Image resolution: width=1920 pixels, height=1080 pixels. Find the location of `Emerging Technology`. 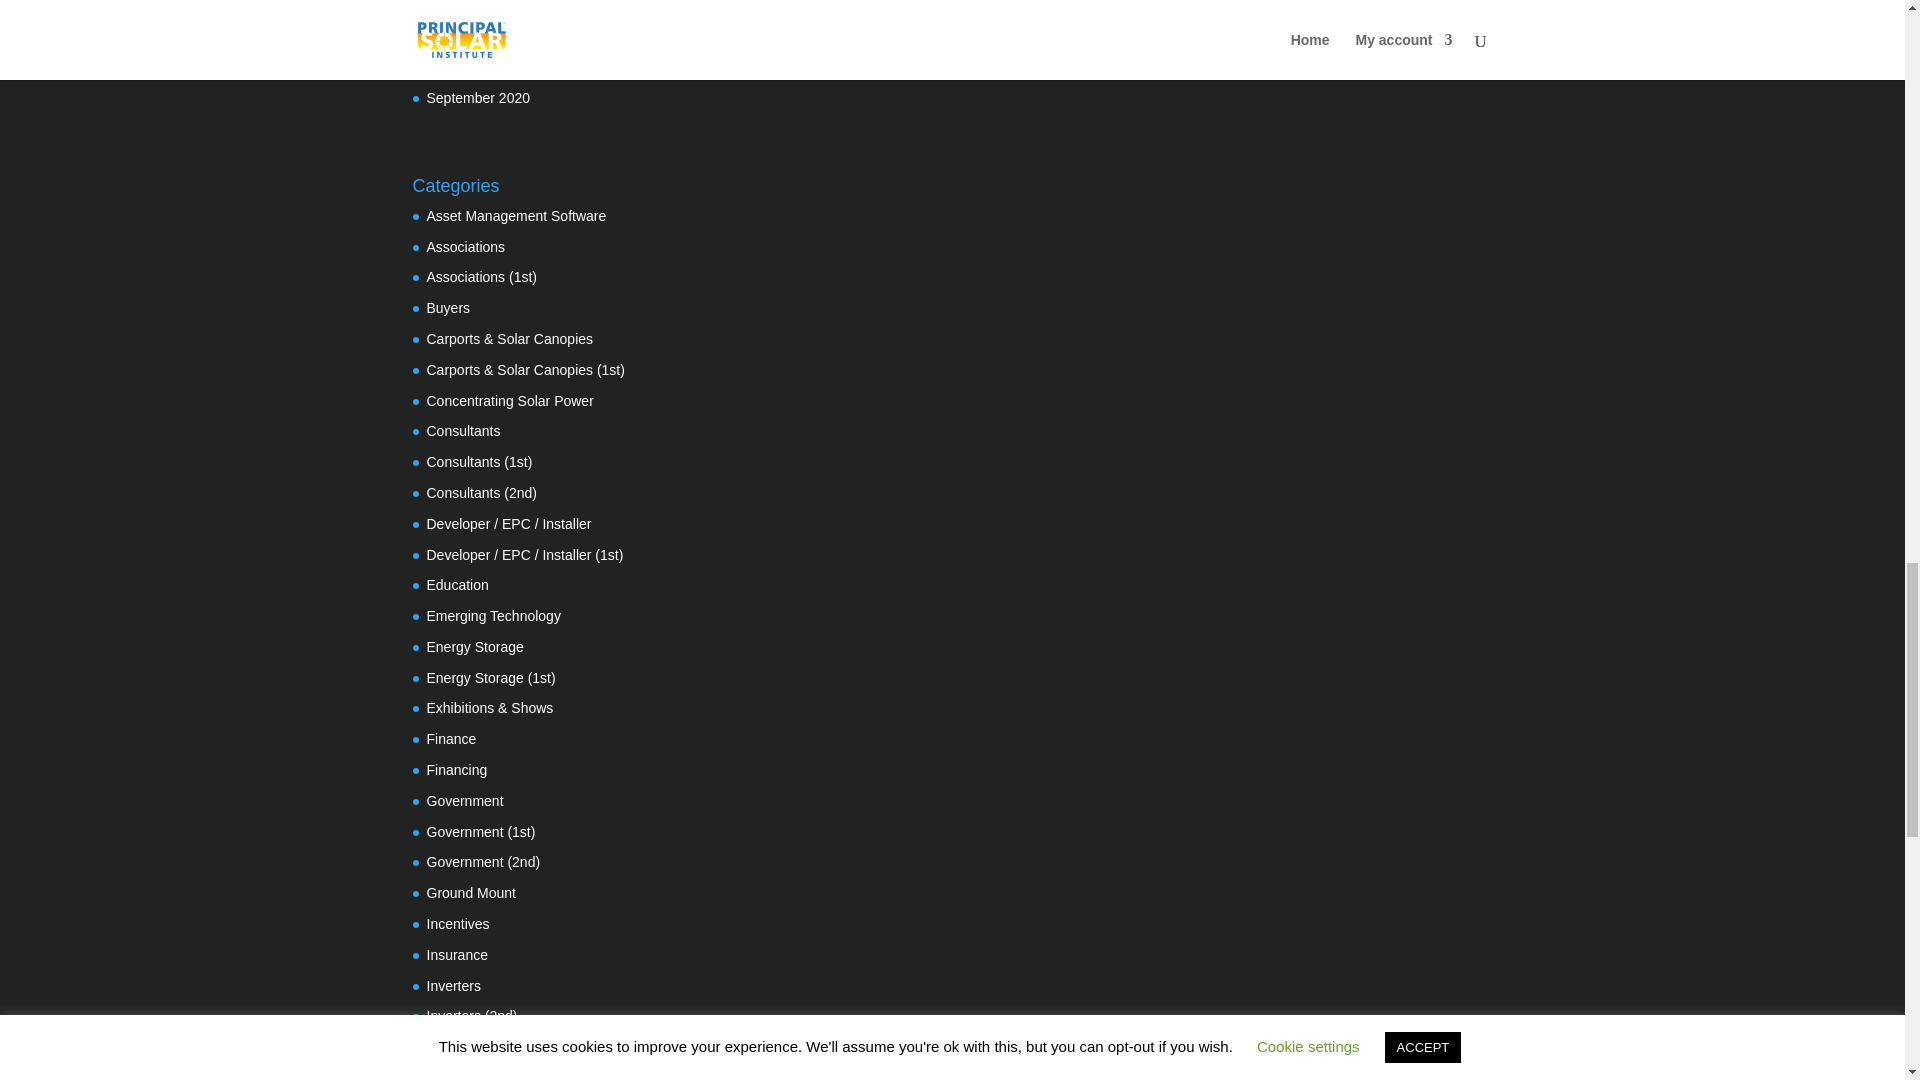

Emerging Technology is located at coordinates (493, 616).